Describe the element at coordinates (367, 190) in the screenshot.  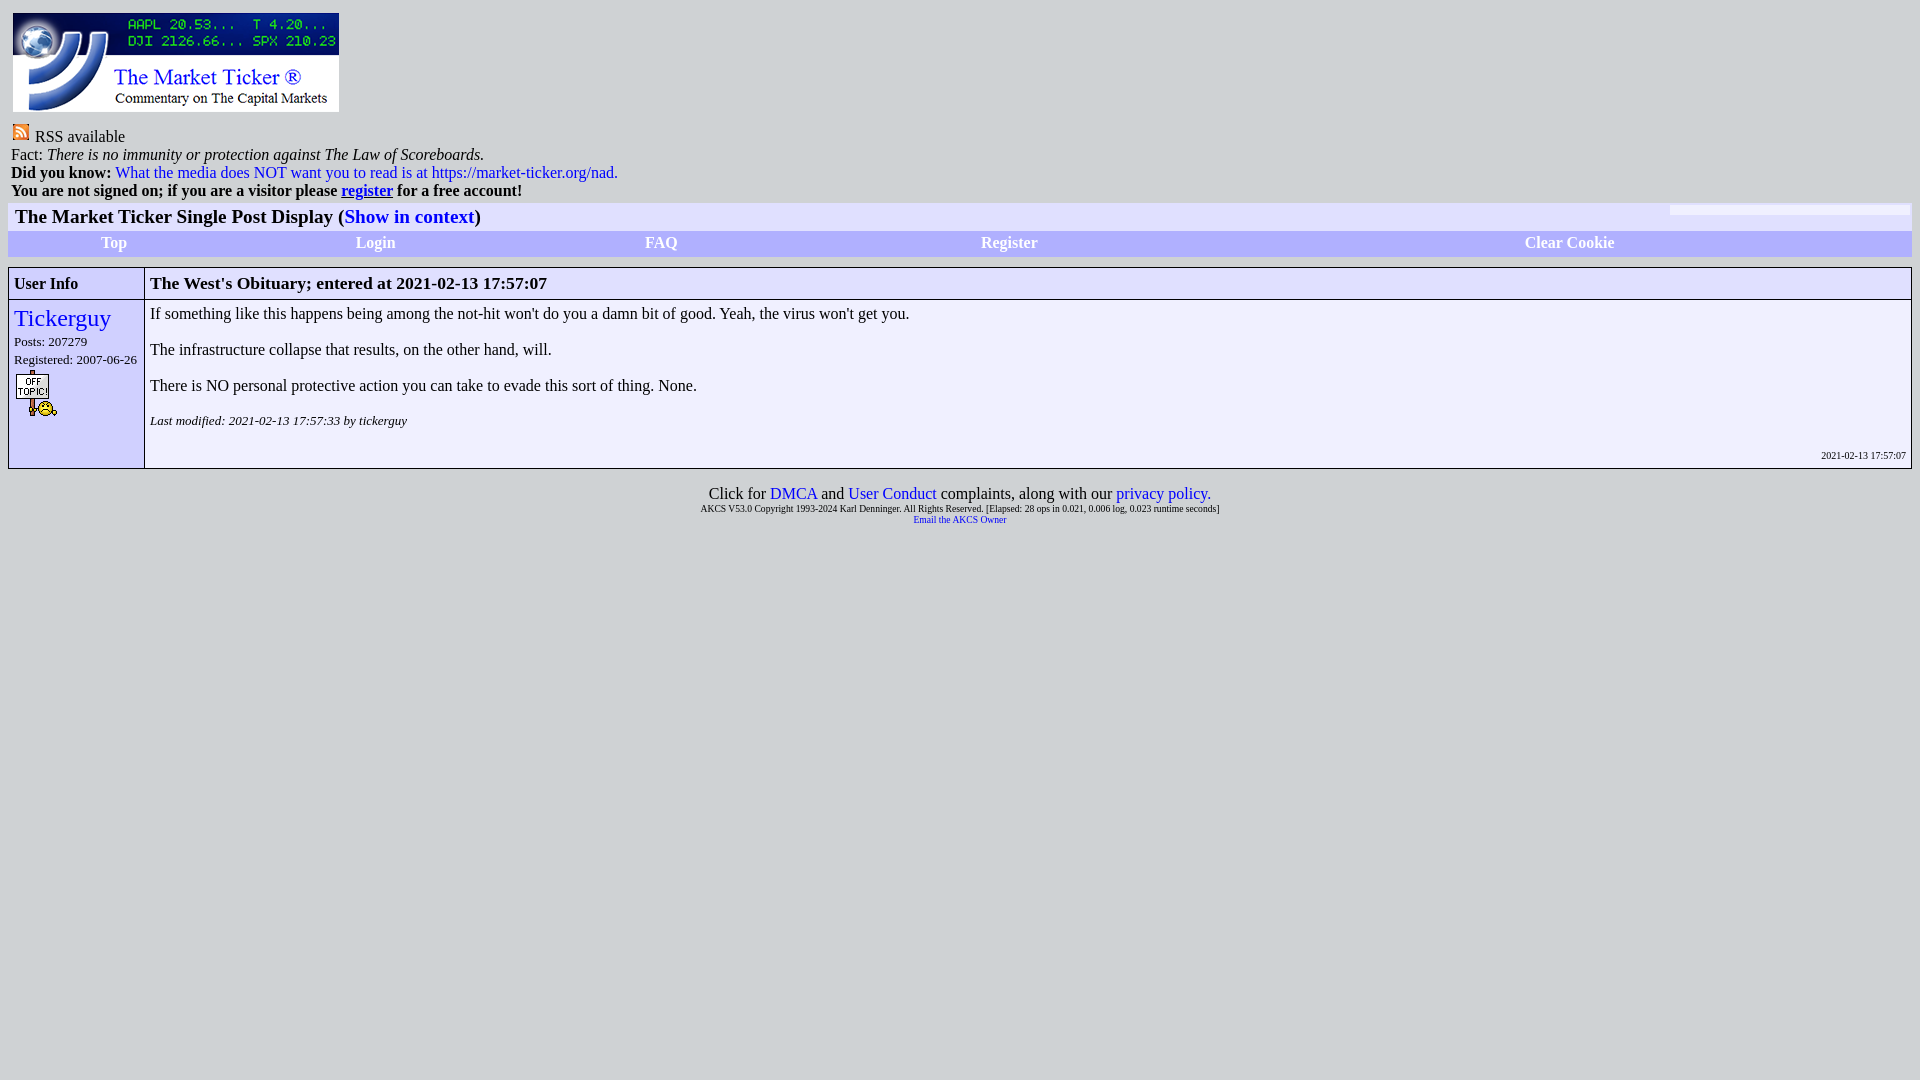
I see `register` at that location.